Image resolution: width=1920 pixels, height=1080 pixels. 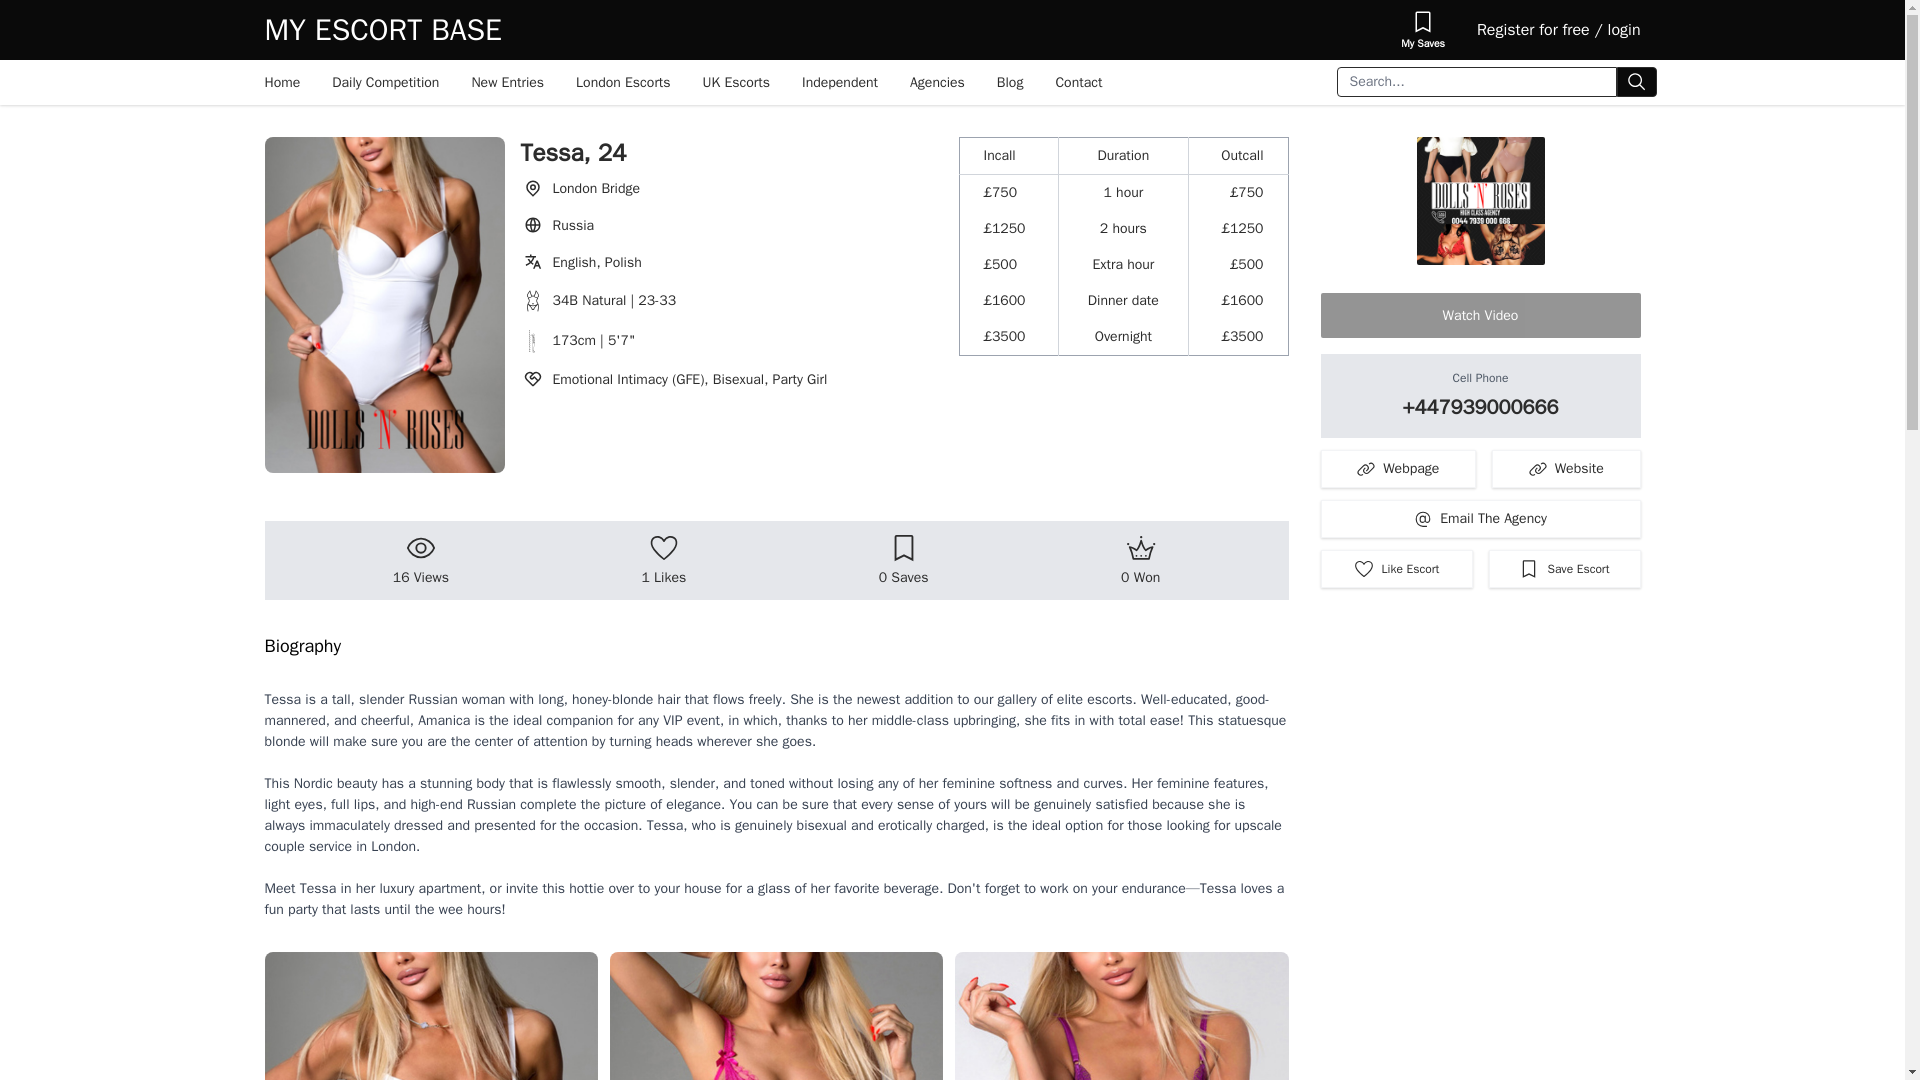 What do you see at coordinates (800, 379) in the screenshot?
I see `Party Girl` at bounding box center [800, 379].